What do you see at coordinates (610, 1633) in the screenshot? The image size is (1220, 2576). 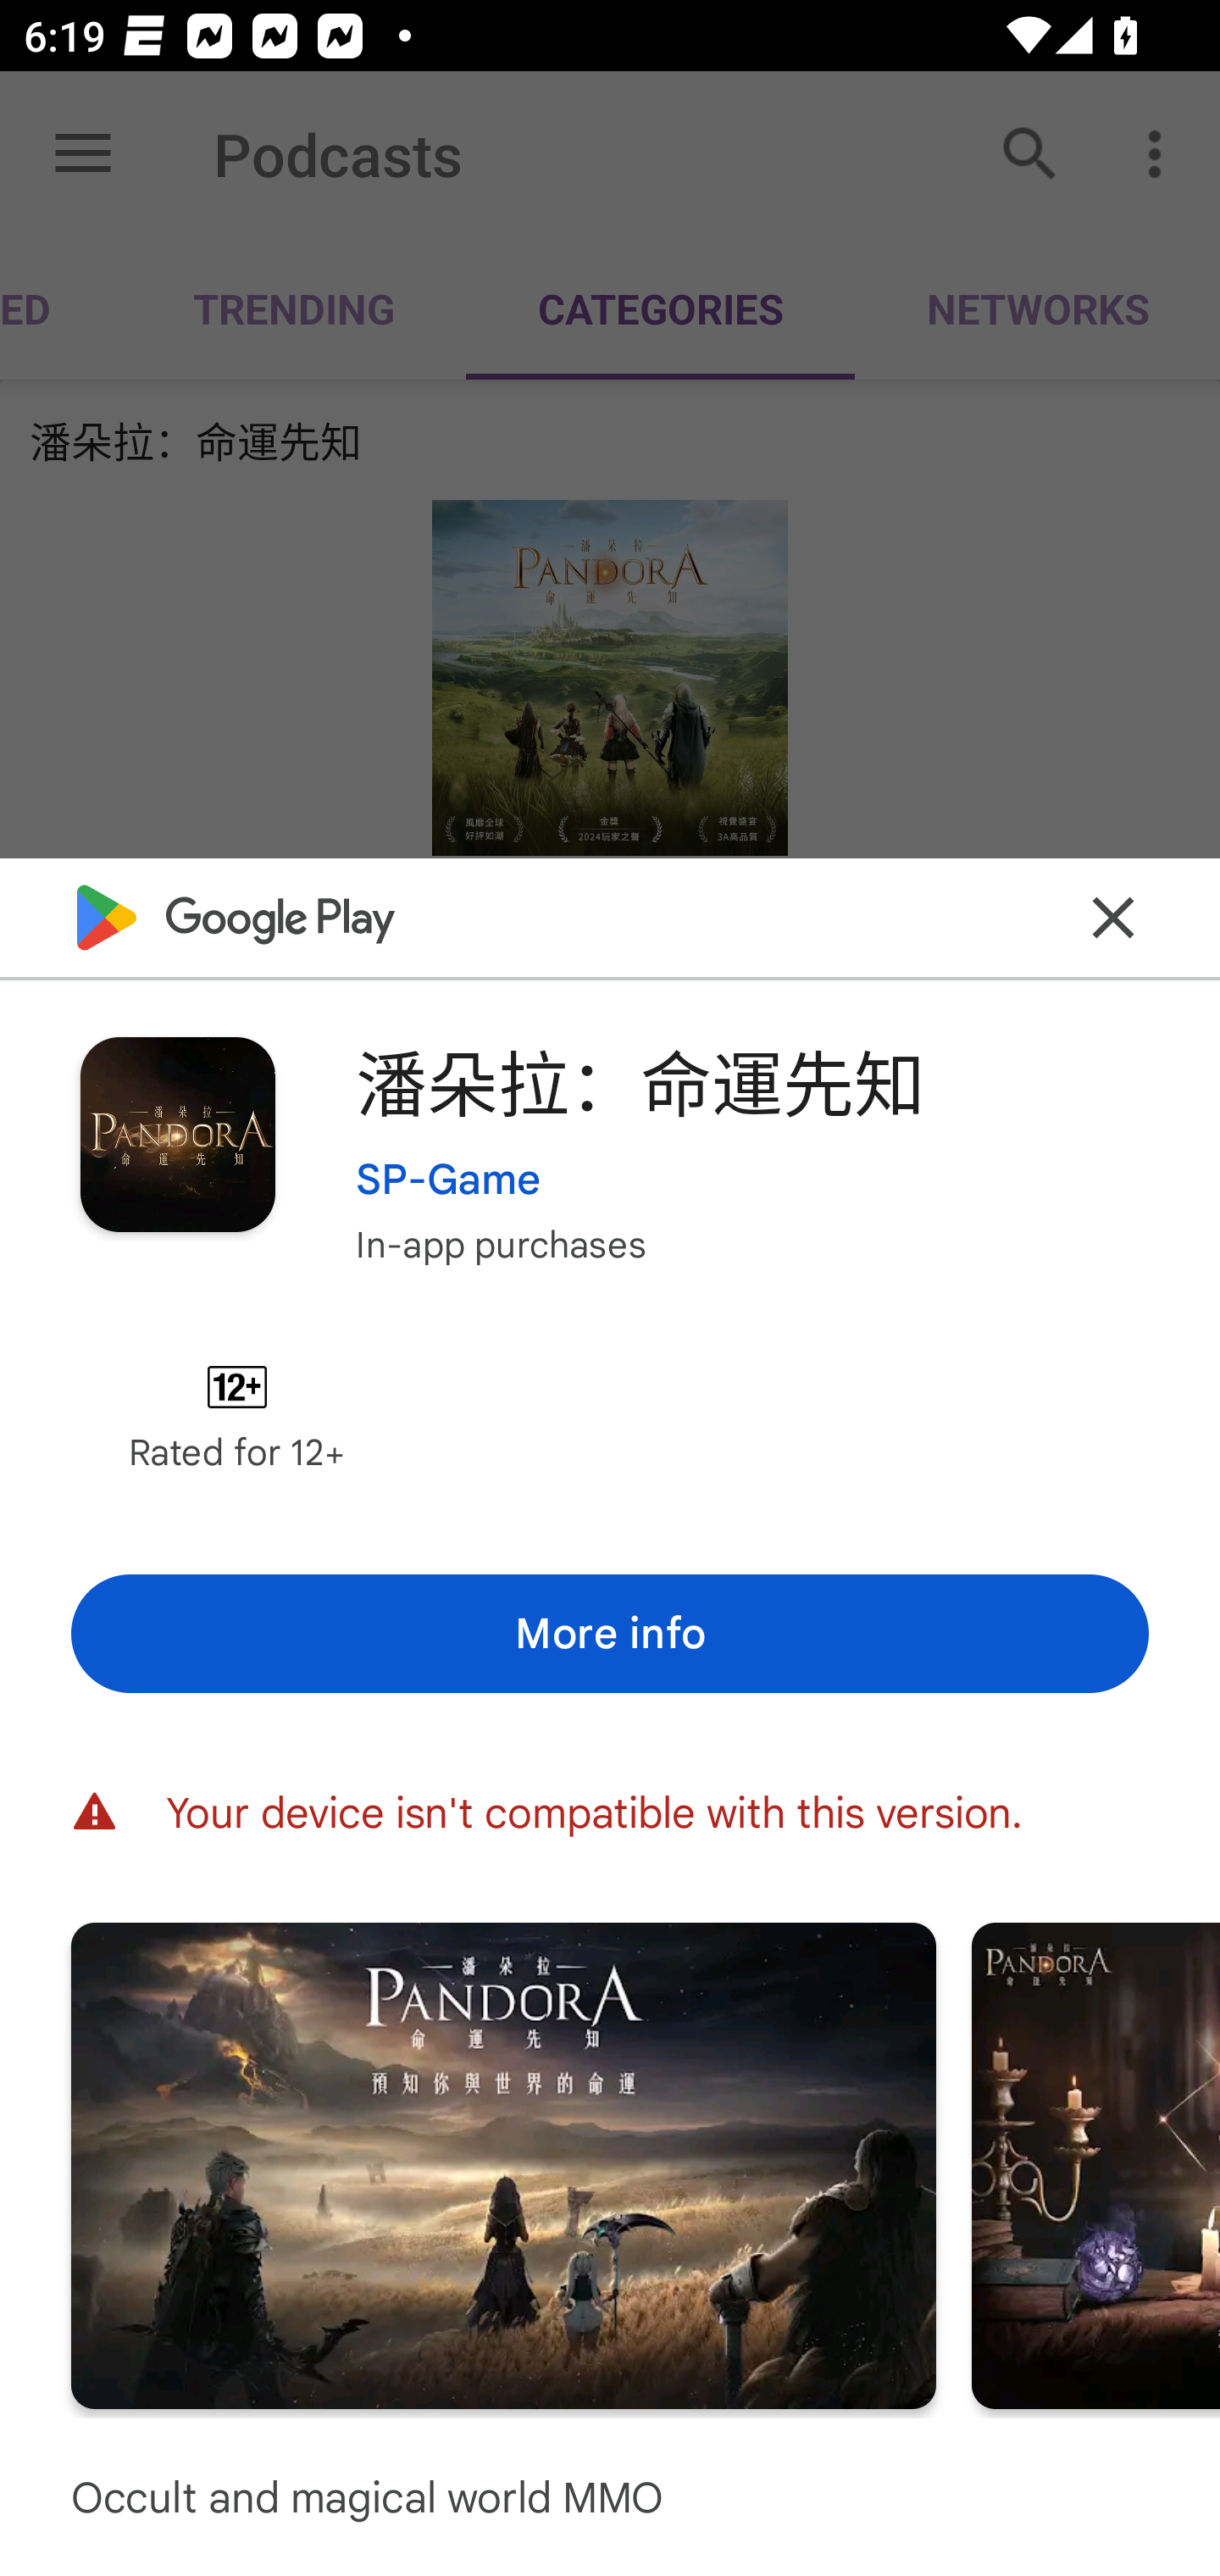 I see `More info` at bounding box center [610, 1633].